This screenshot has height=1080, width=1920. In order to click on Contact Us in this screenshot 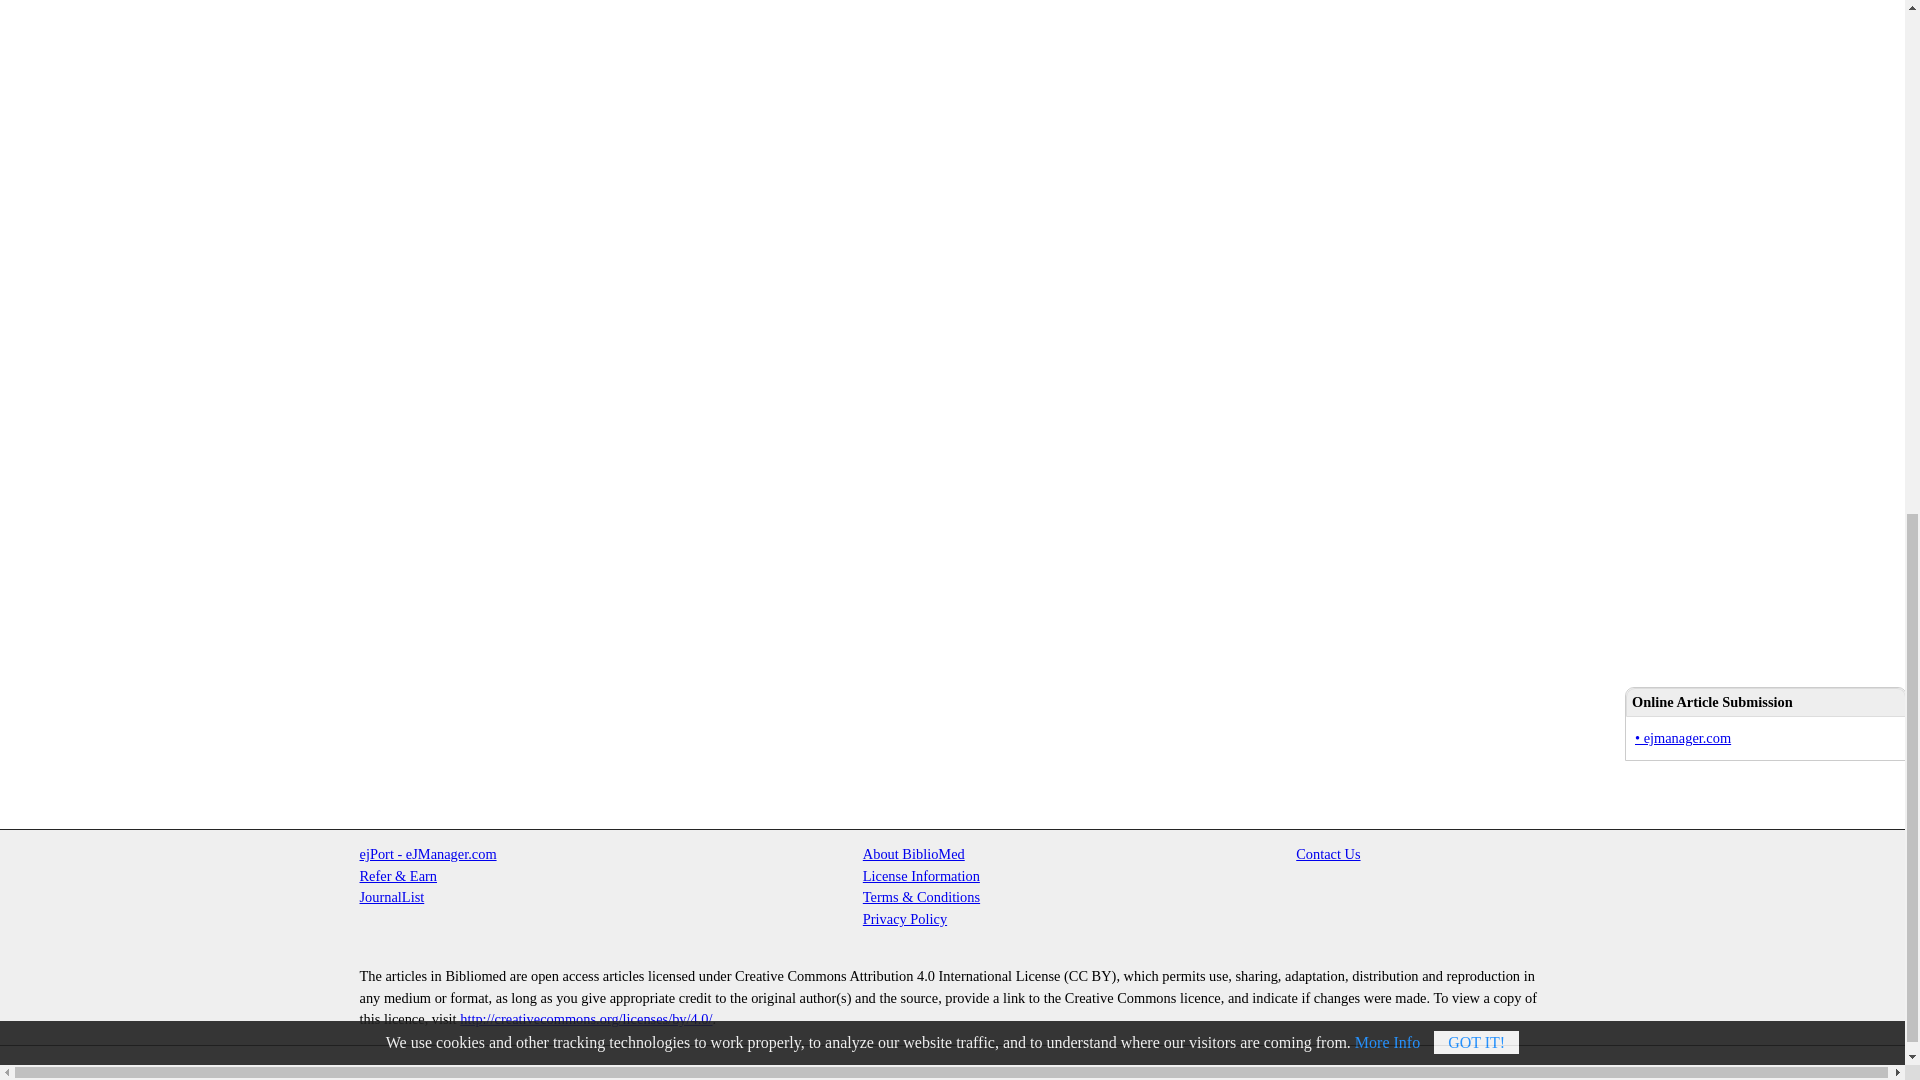, I will do `click(1328, 853)`.